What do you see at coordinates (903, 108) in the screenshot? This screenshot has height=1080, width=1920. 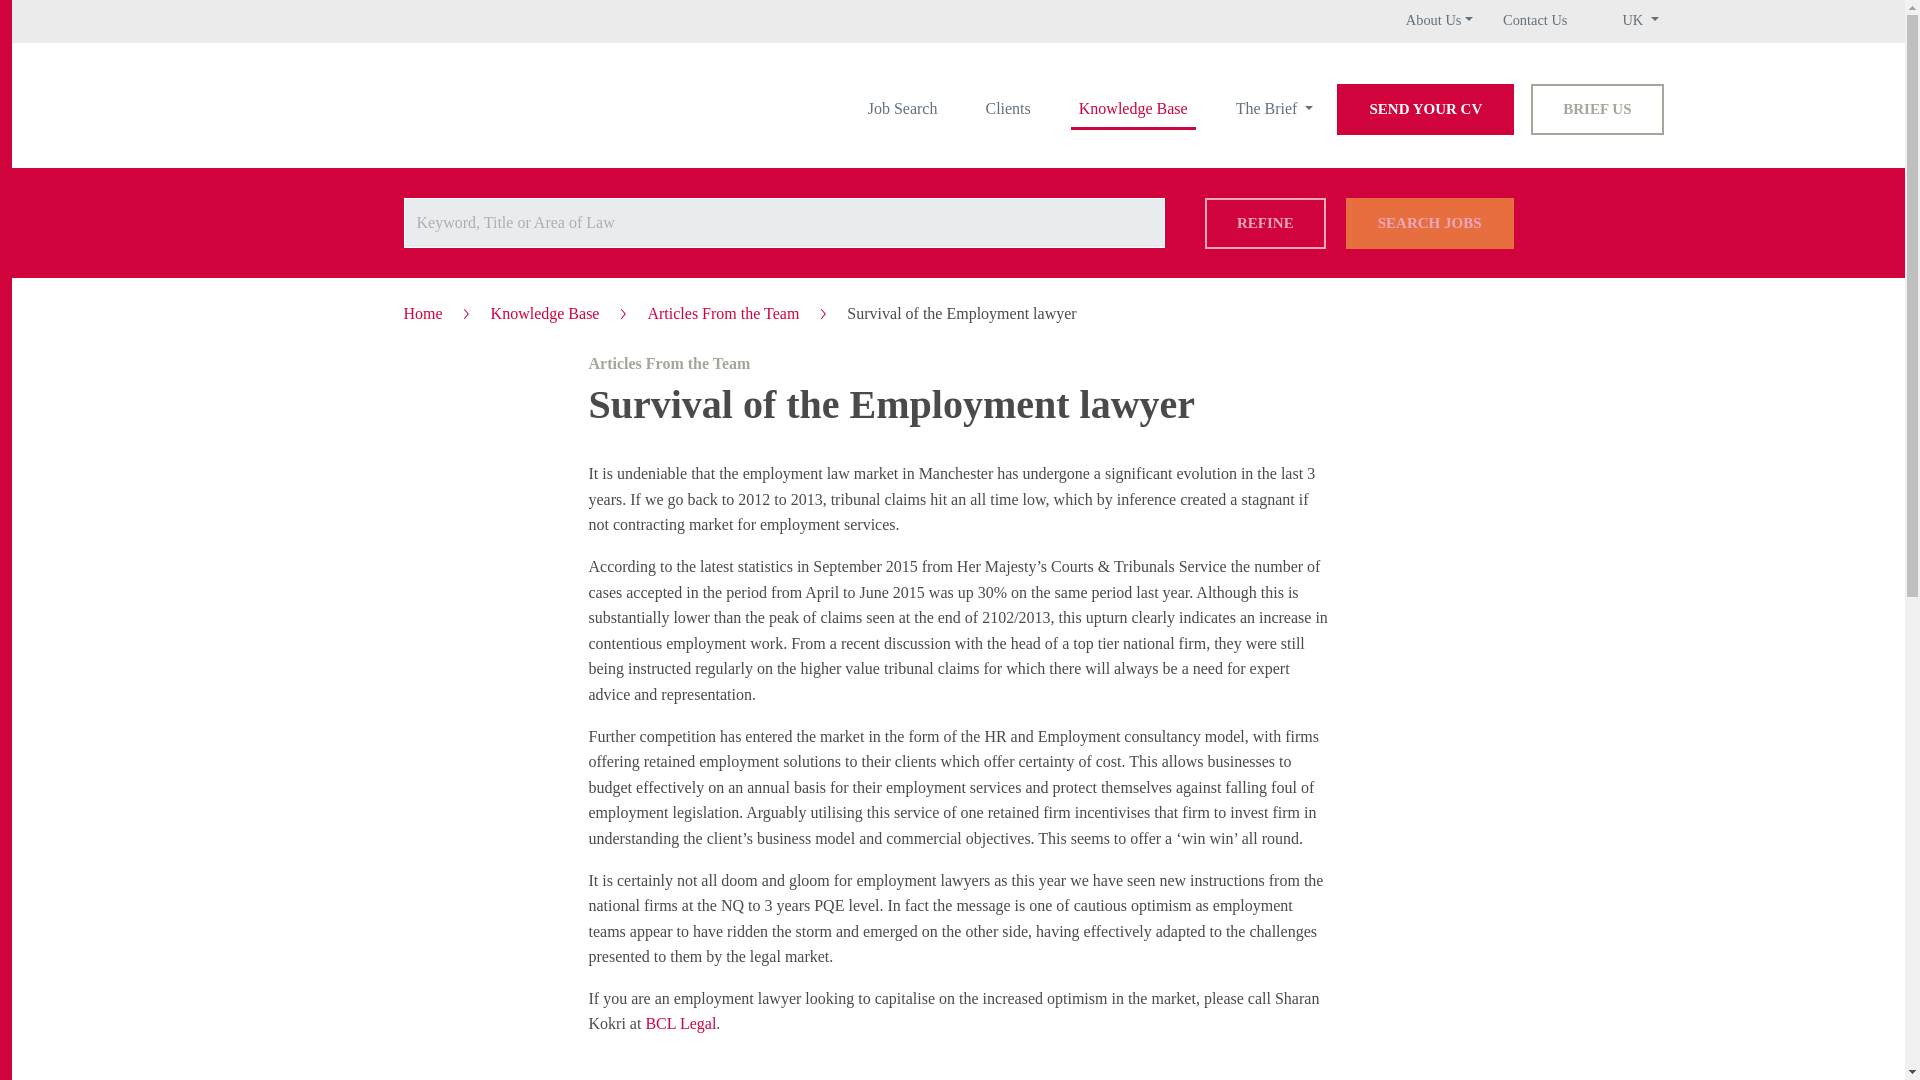 I see `Job Search` at bounding box center [903, 108].